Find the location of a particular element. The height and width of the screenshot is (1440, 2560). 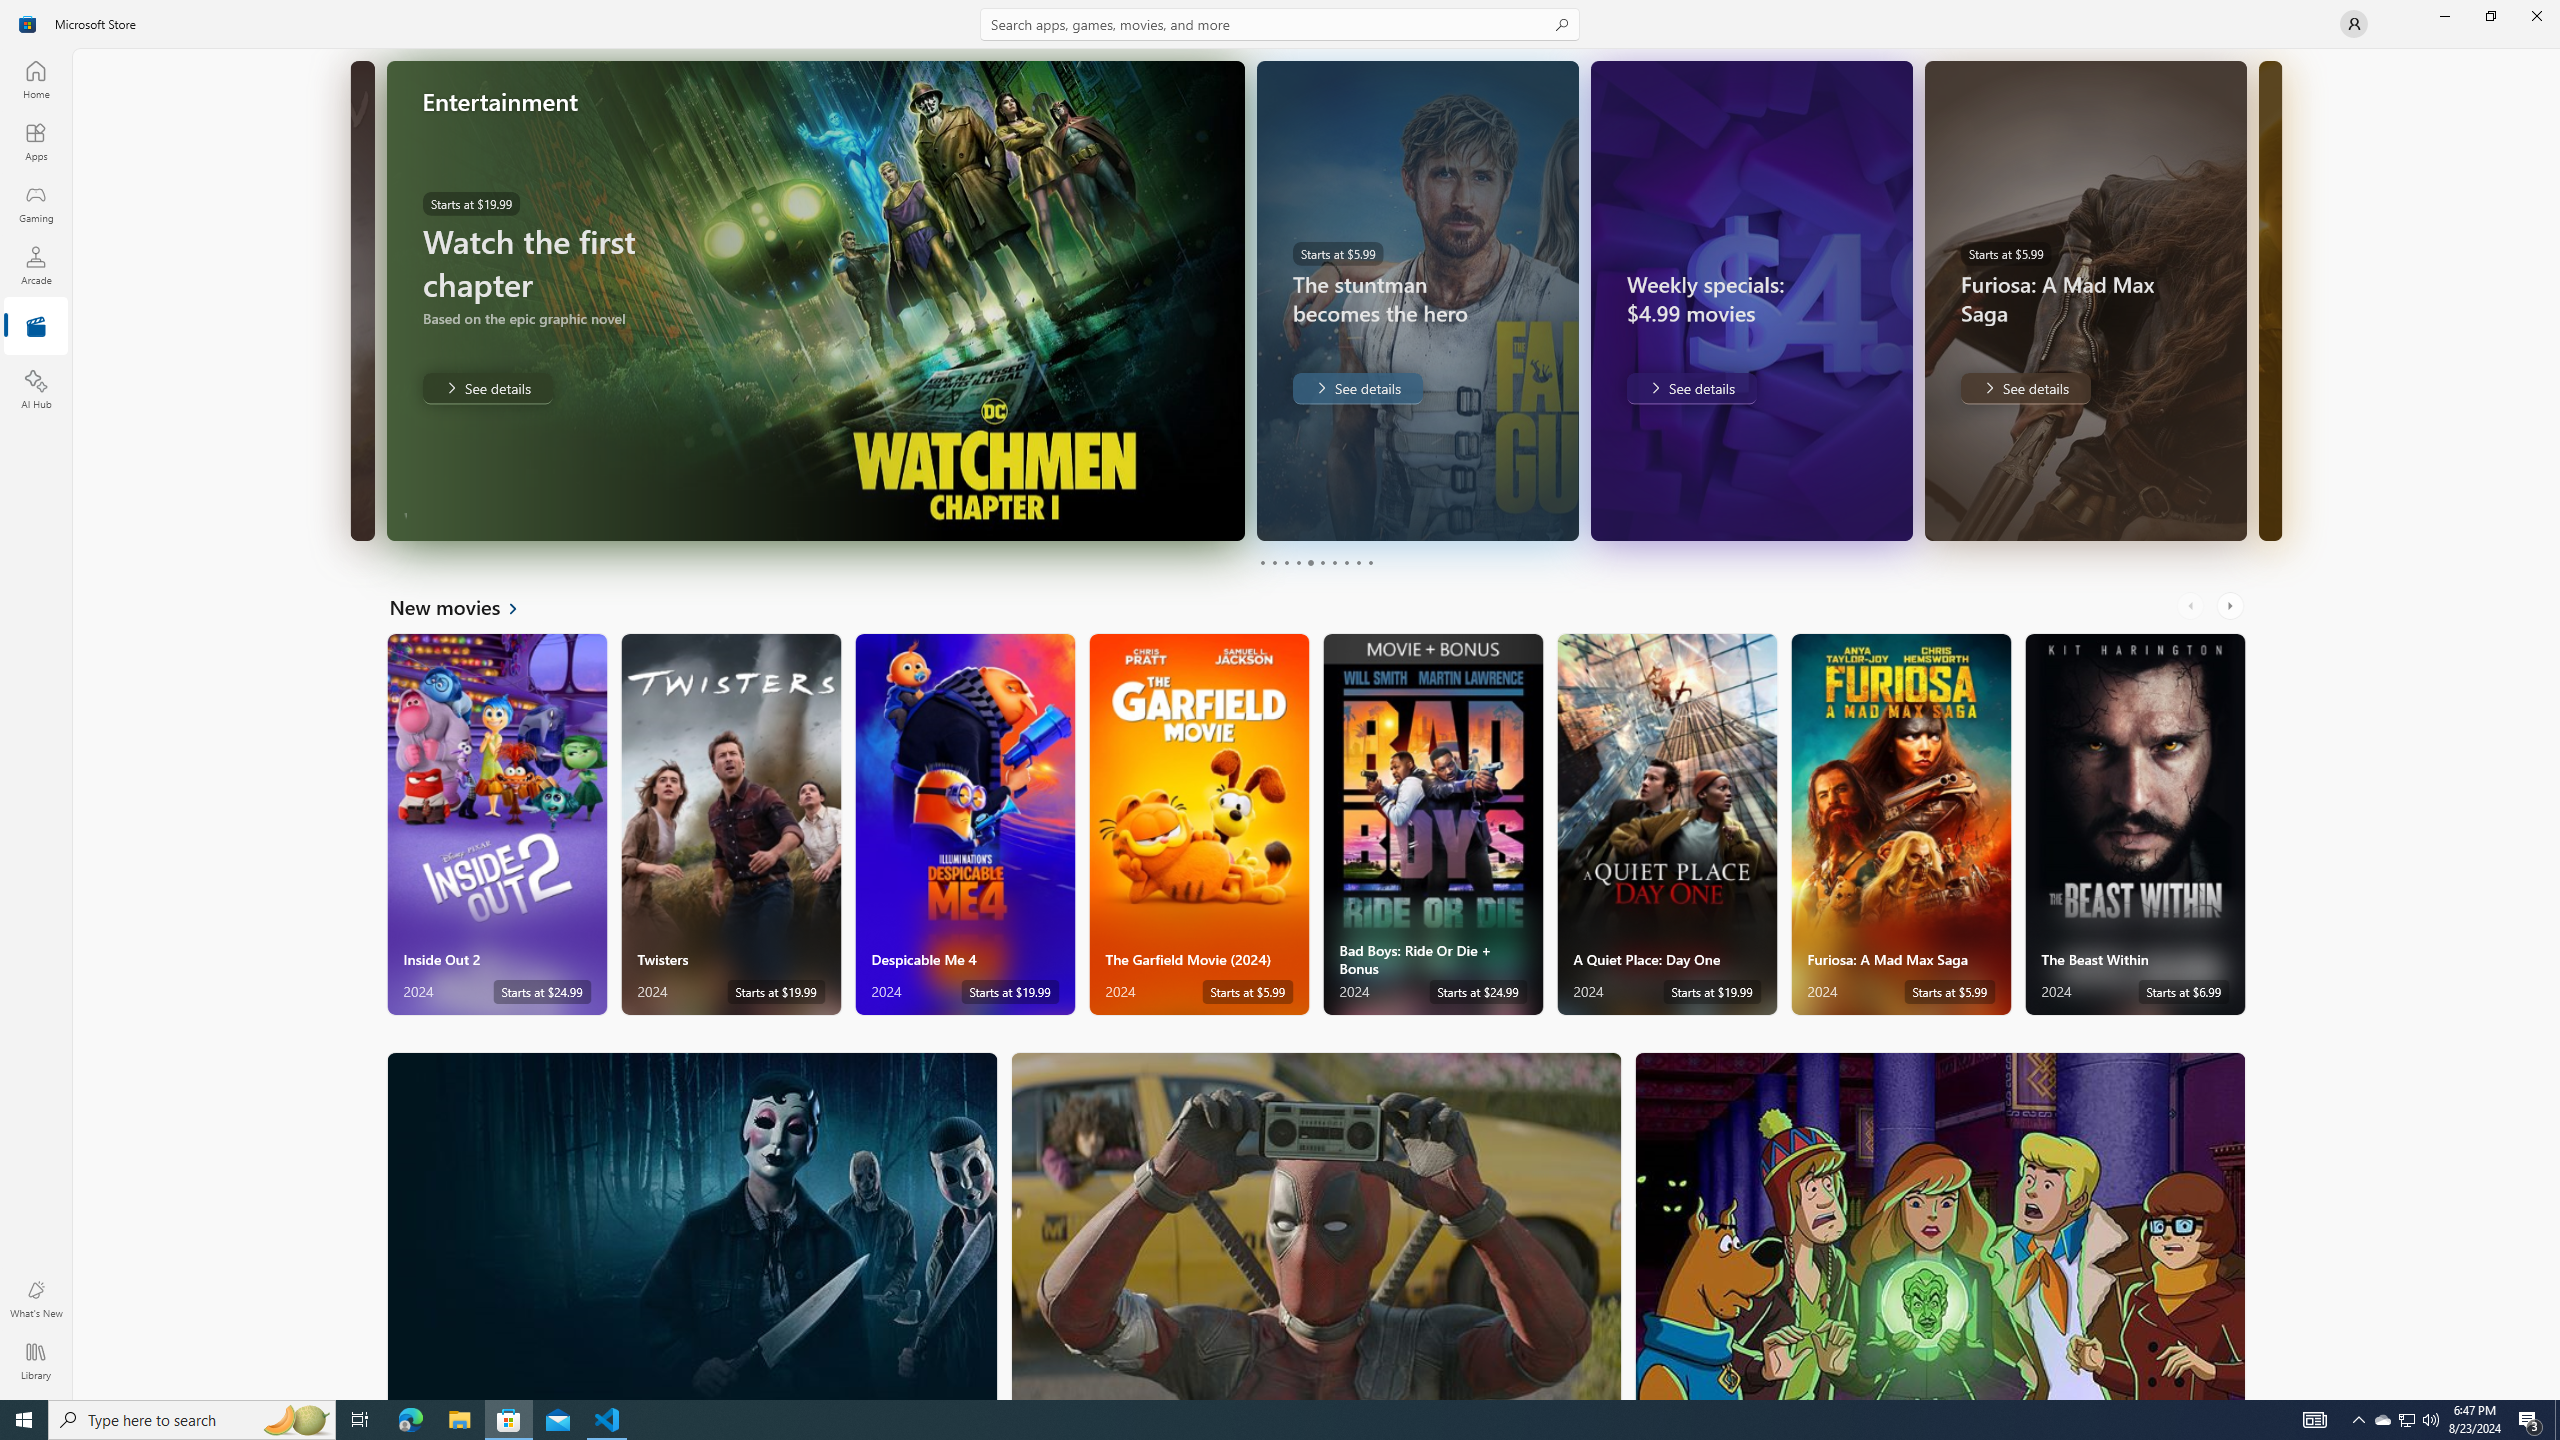

The Beast Within. Starts at $6.99   is located at coordinates (2134, 824).